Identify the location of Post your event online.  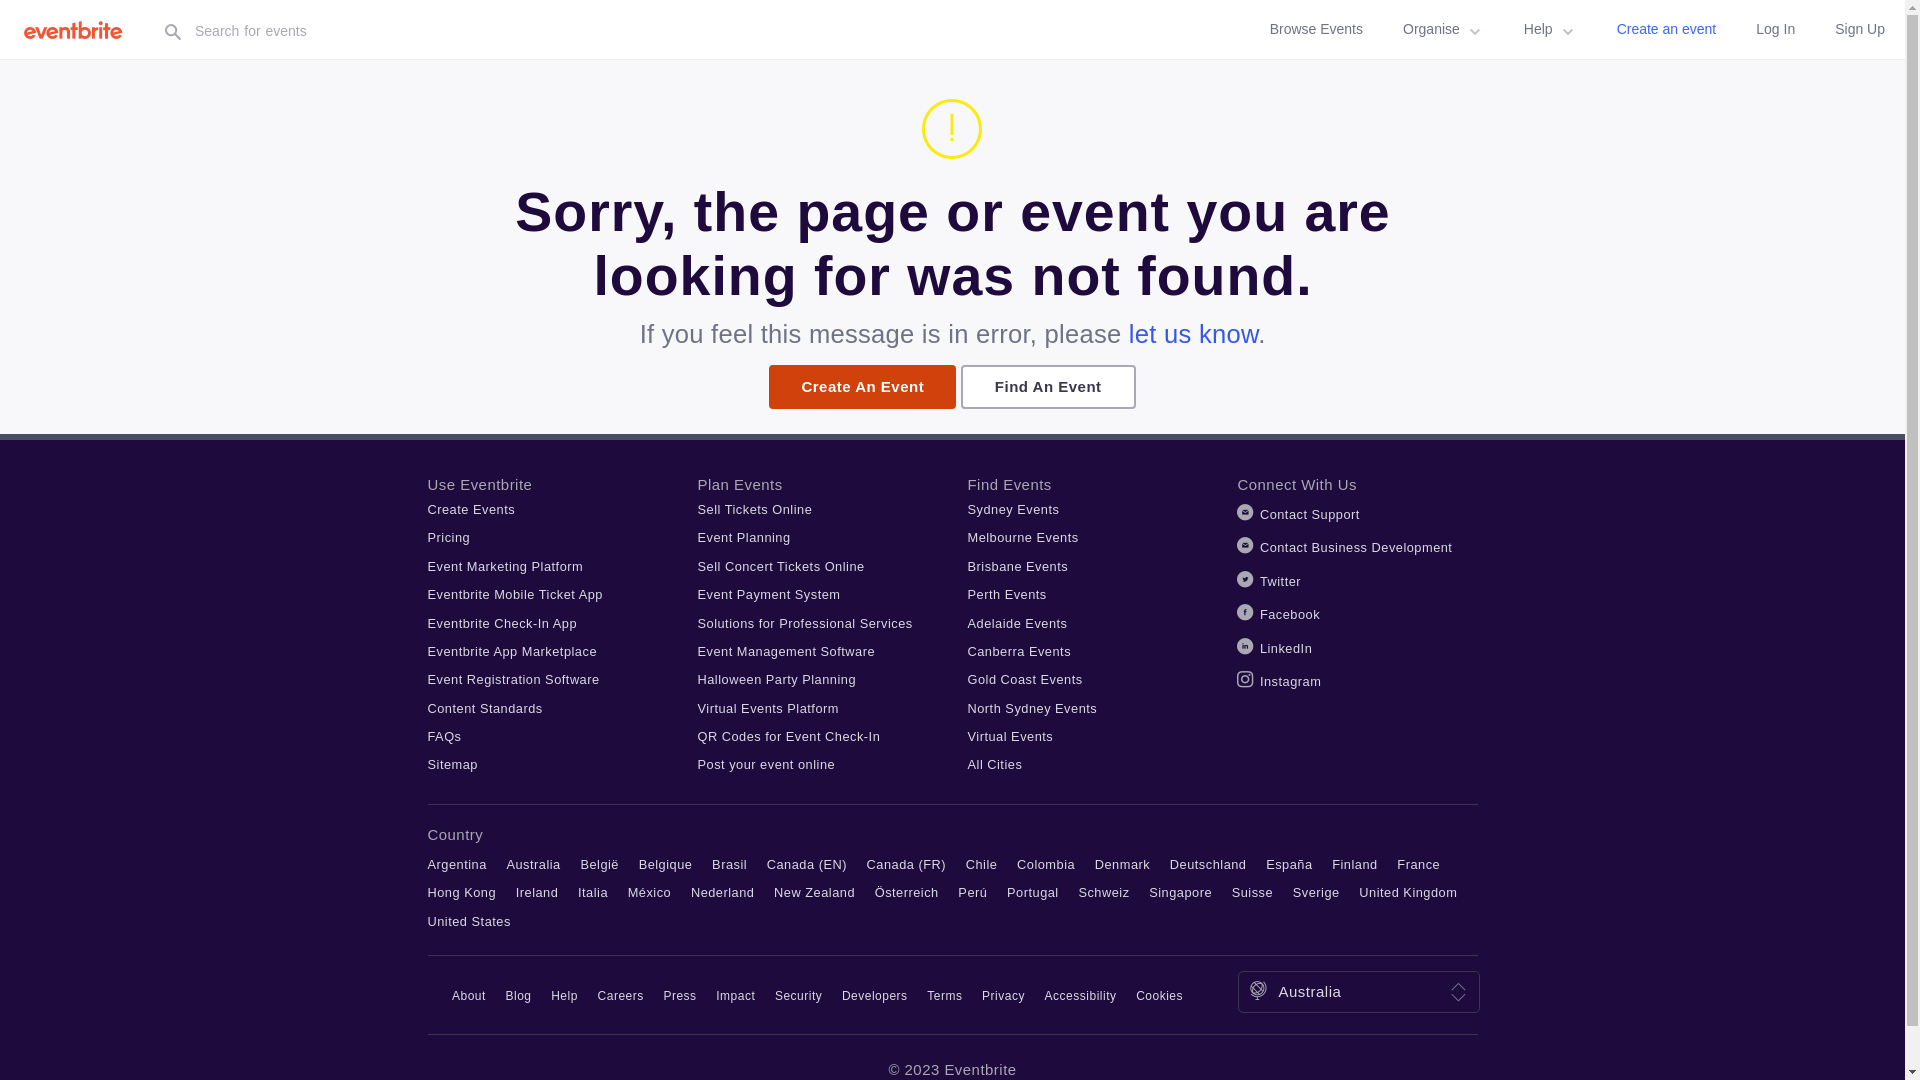
(767, 764).